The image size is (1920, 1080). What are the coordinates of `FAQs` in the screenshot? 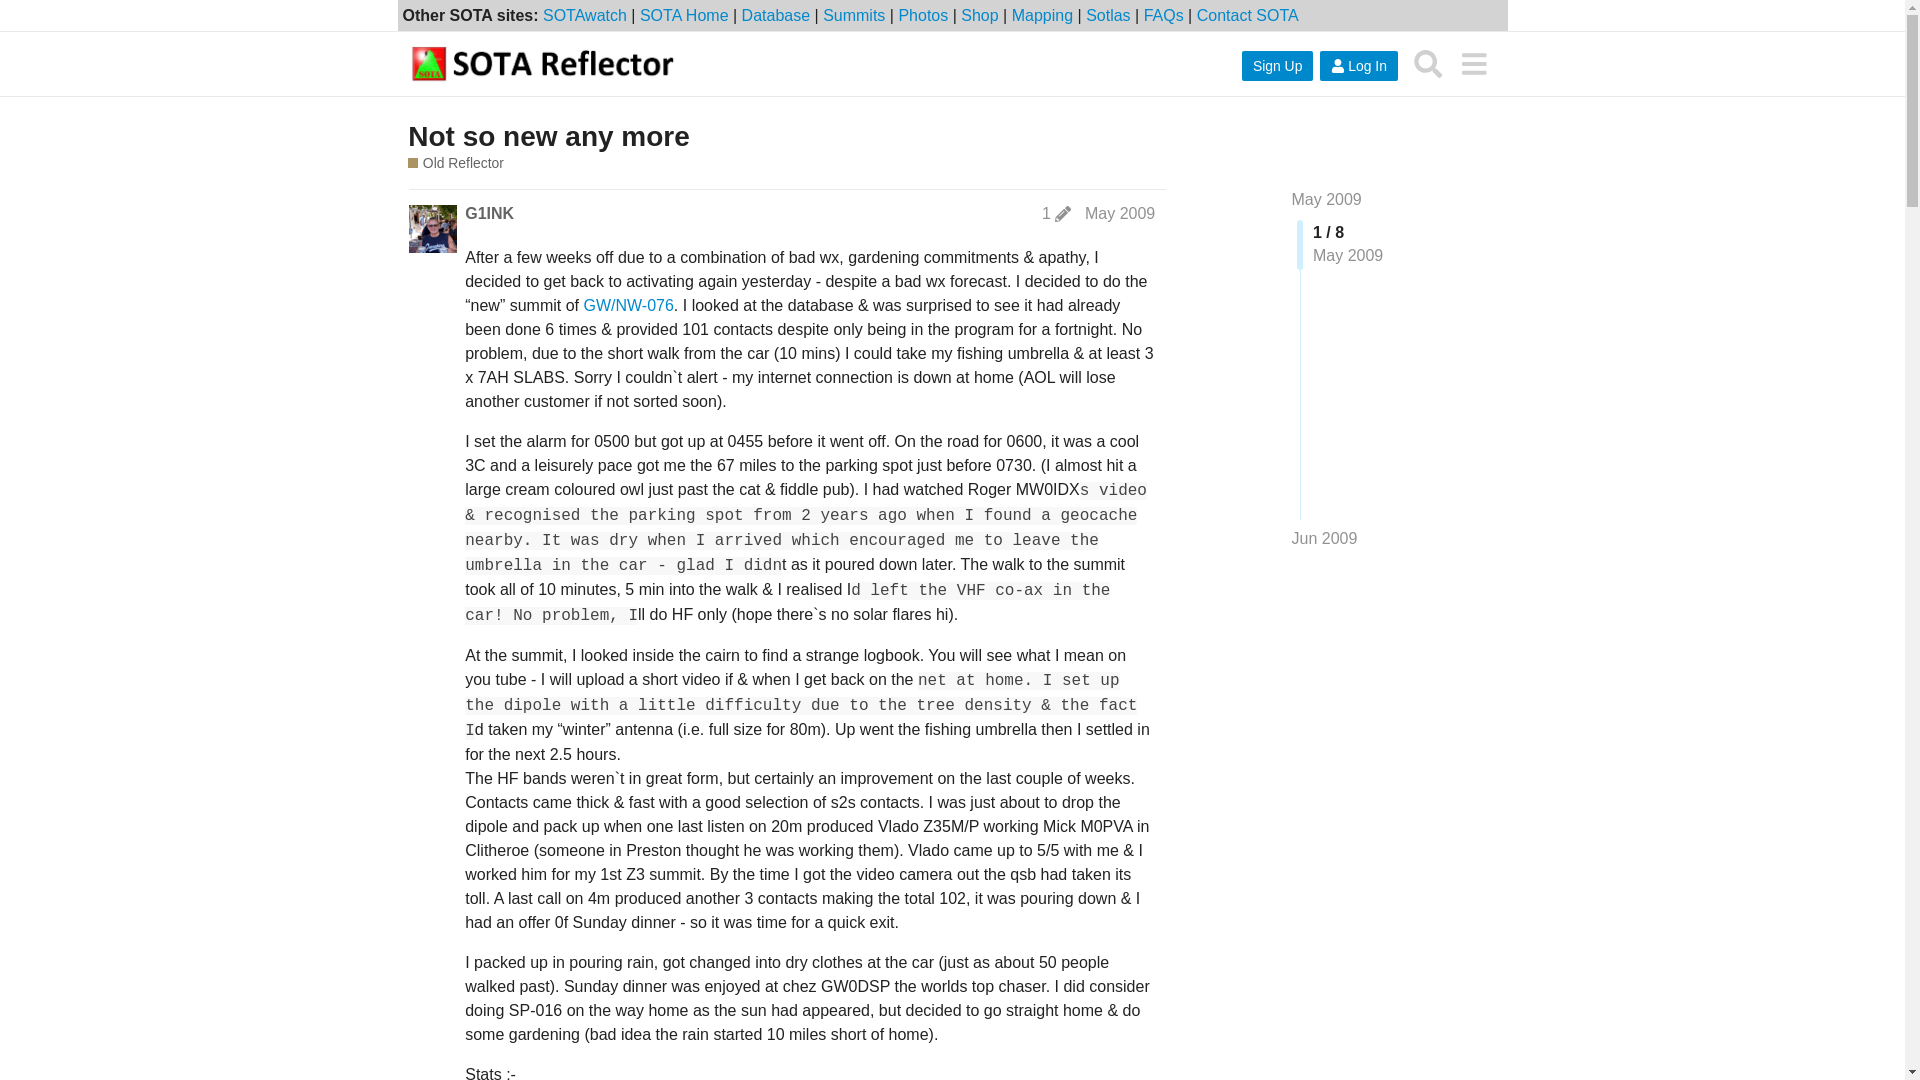 It's located at (1164, 14).